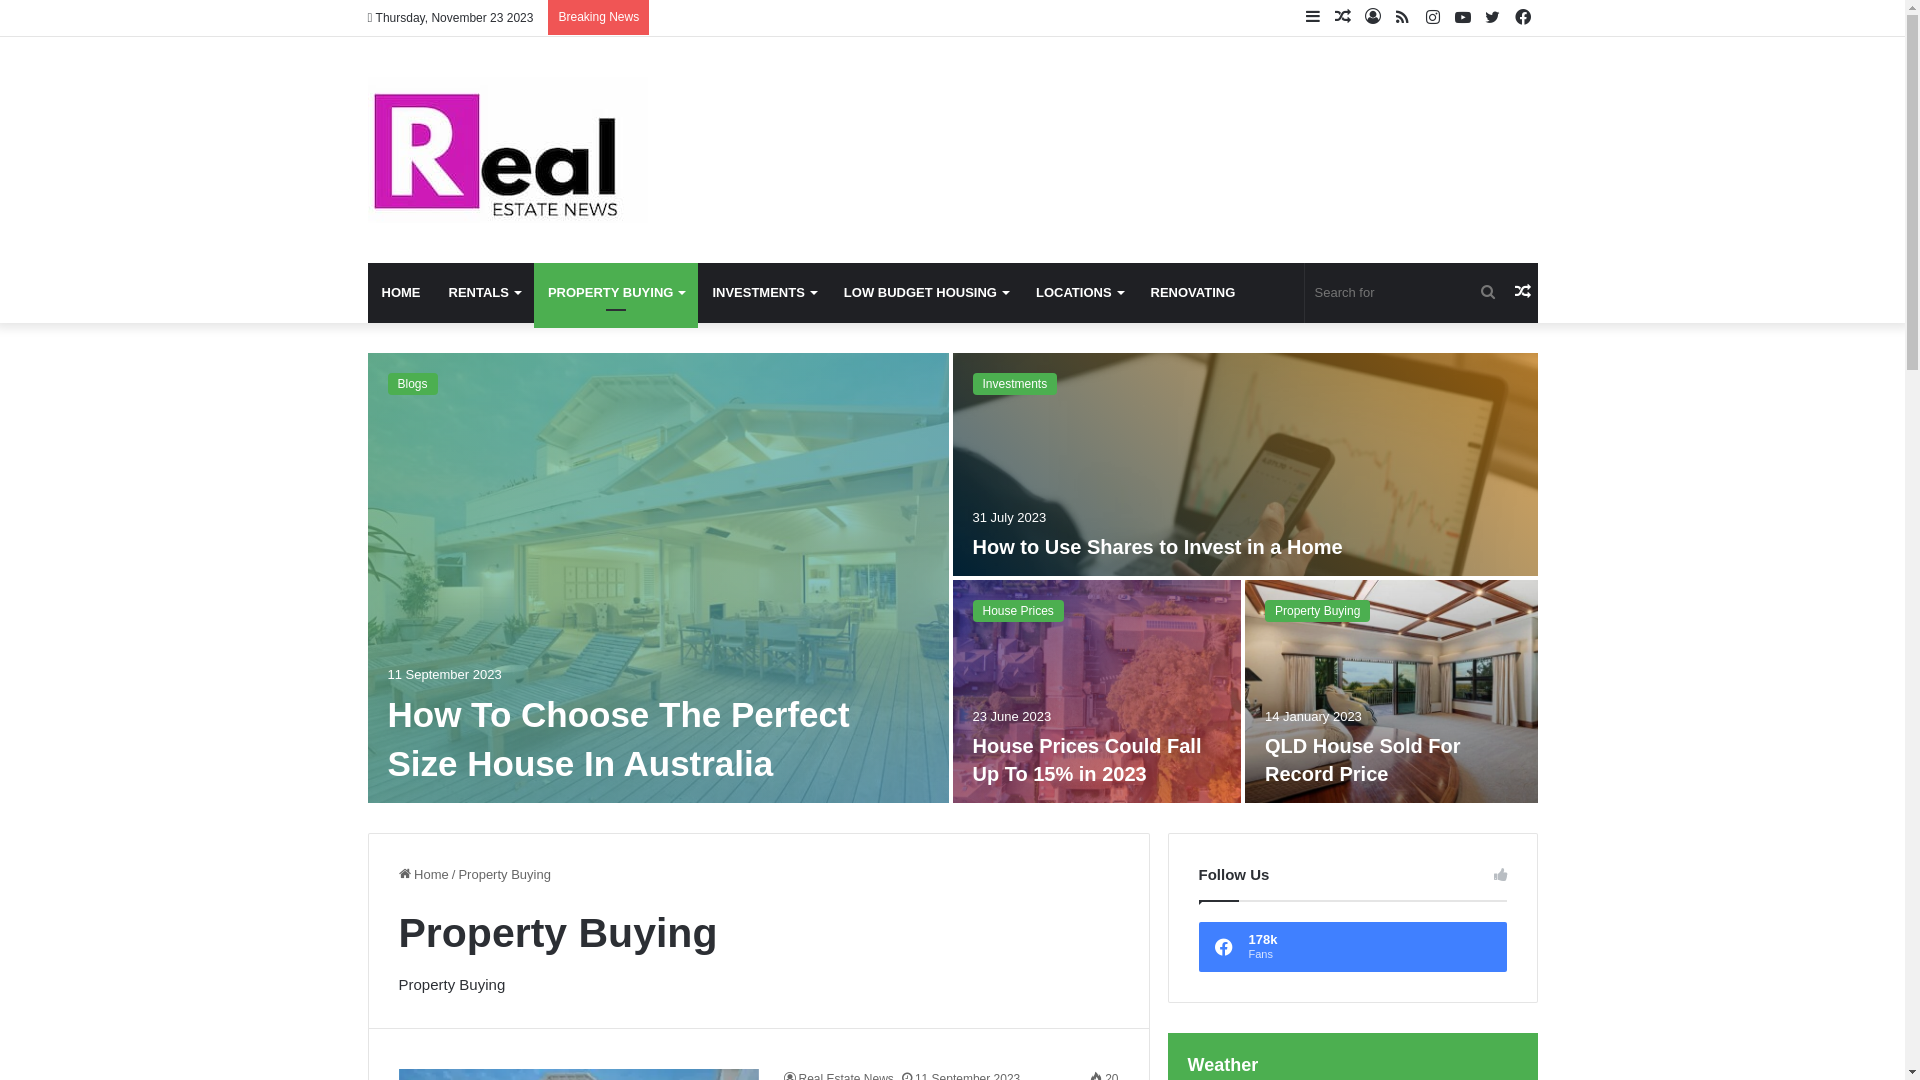 Image resolution: width=1920 pixels, height=1080 pixels. Describe the element at coordinates (1363, 760) in the screenshot. I see `QLD House Sold For Record Price` at that location.